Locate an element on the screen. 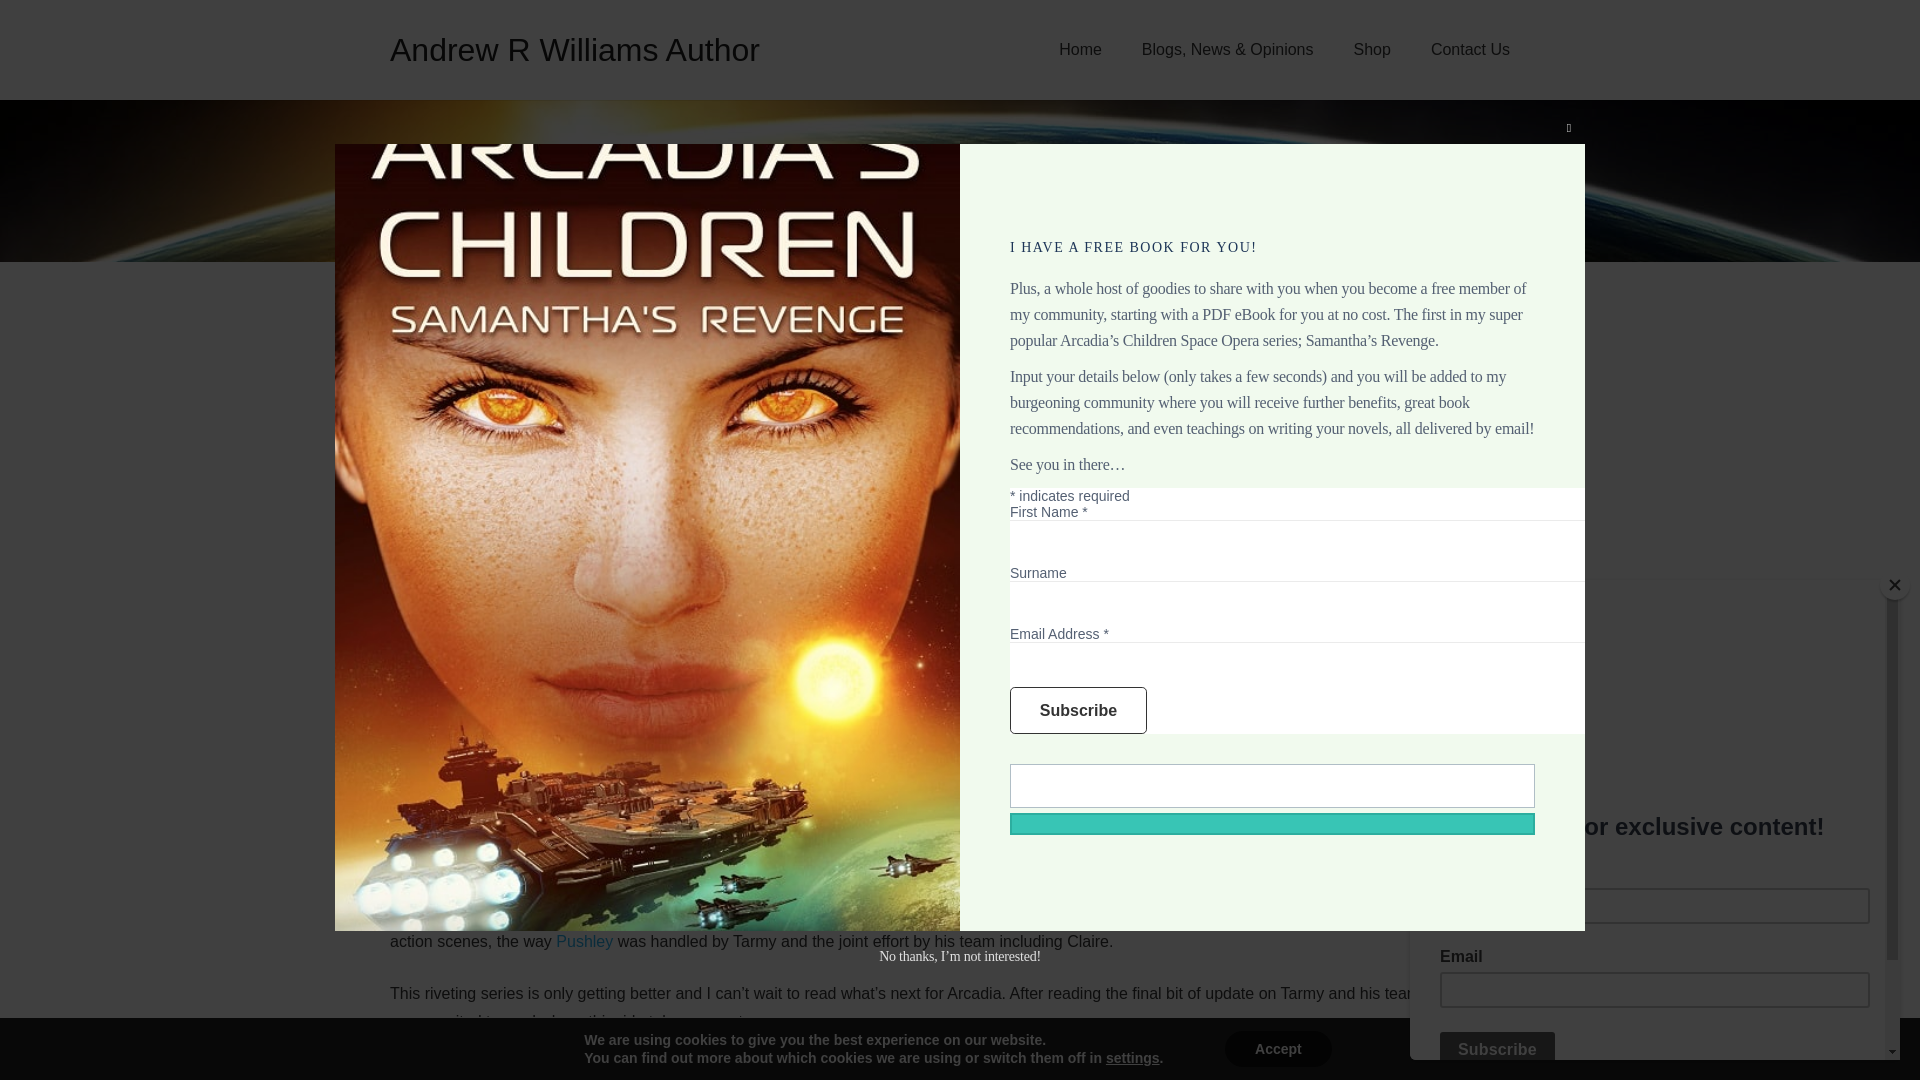 Image resolution: width=1920 pixels, height=1080 pixels. Close this module is located at coordinates (1569, 128).